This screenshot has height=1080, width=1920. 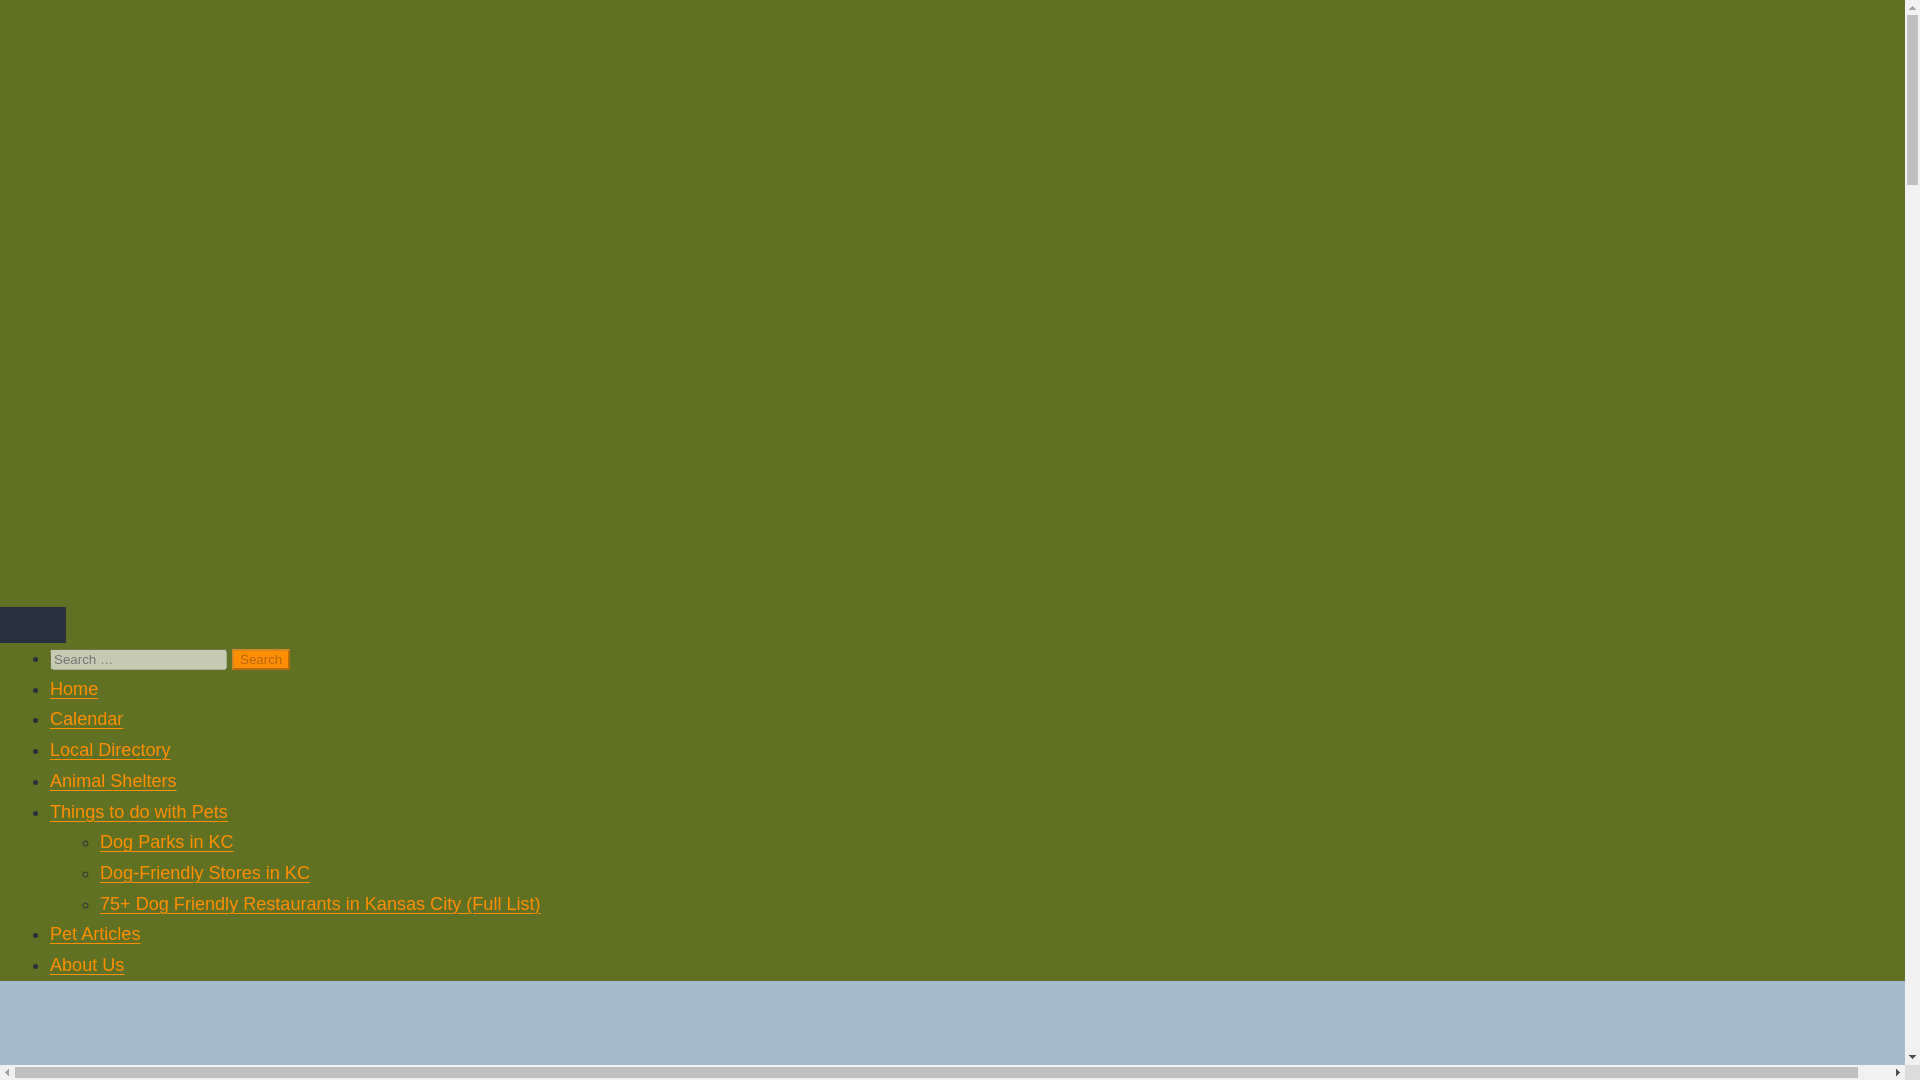 I want to click on Calendar, so click(x=86, y=718).